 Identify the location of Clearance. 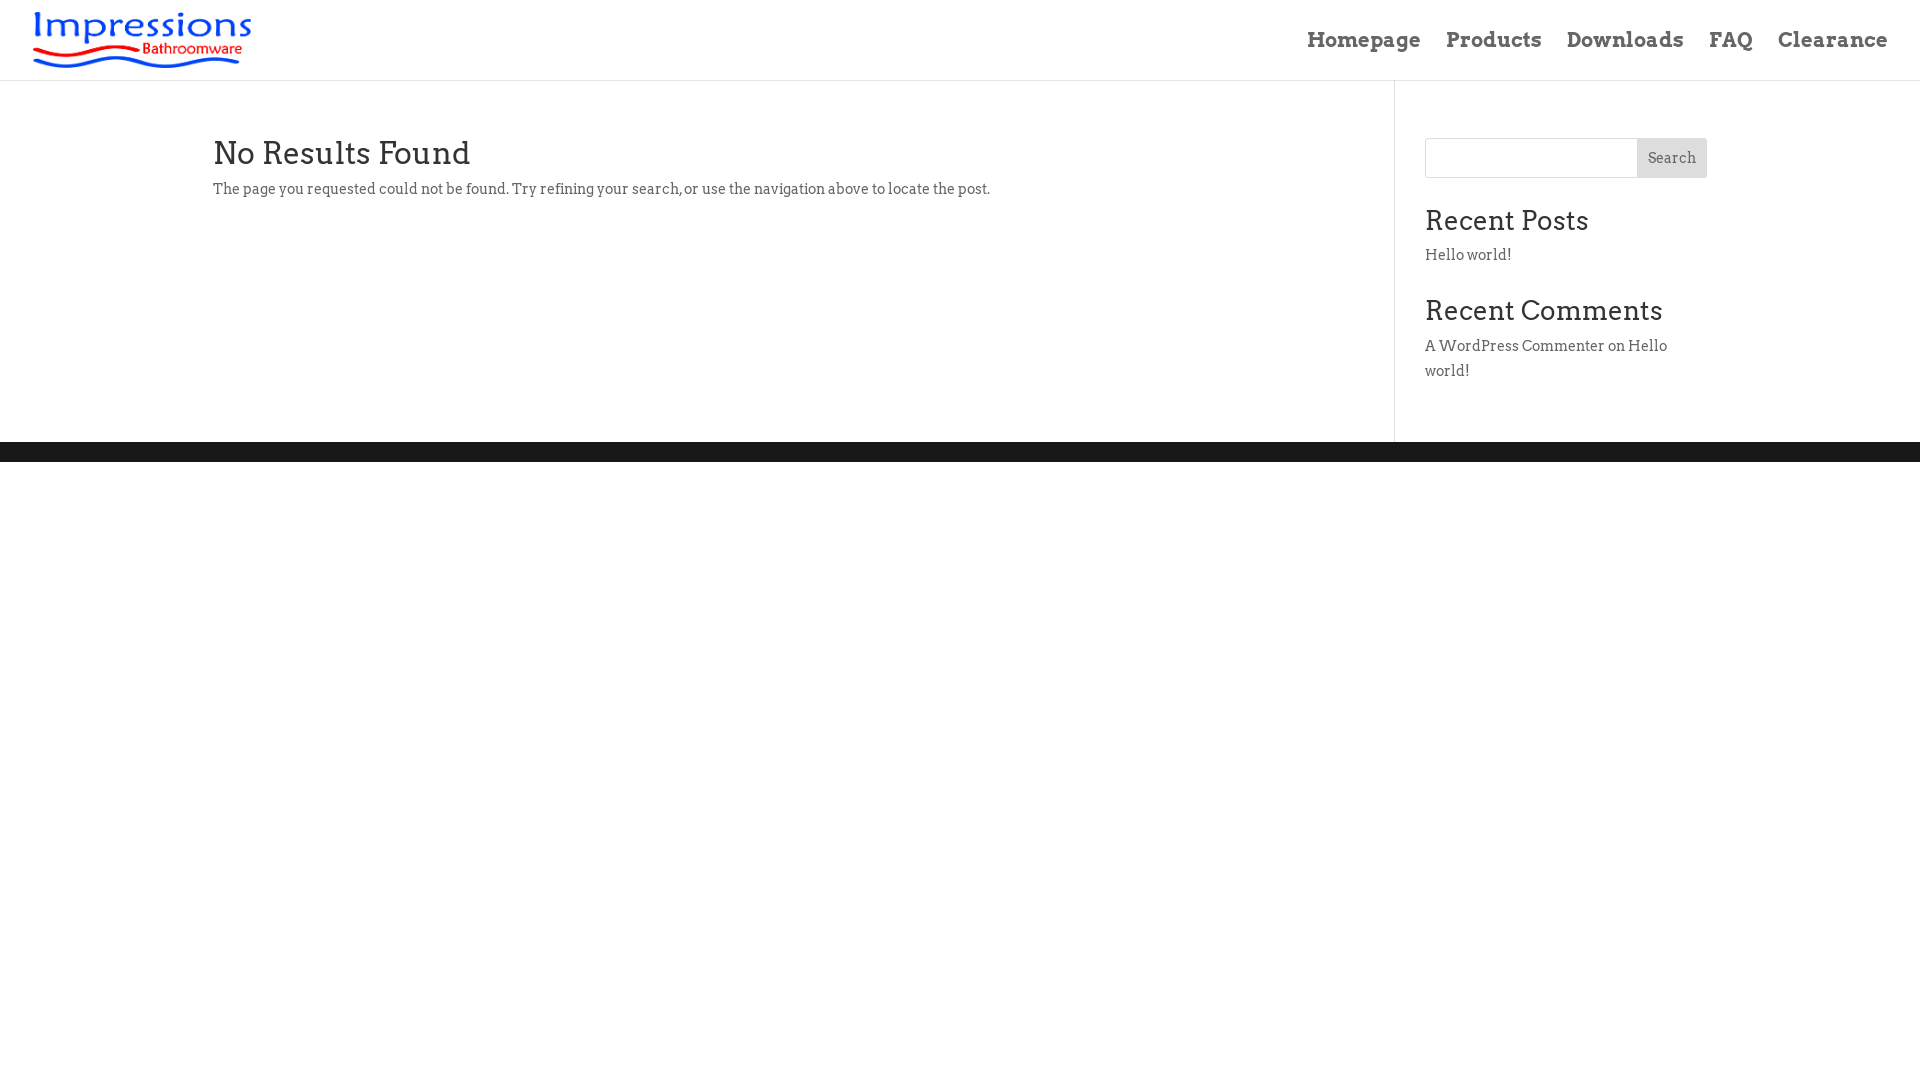
(1833, 56).